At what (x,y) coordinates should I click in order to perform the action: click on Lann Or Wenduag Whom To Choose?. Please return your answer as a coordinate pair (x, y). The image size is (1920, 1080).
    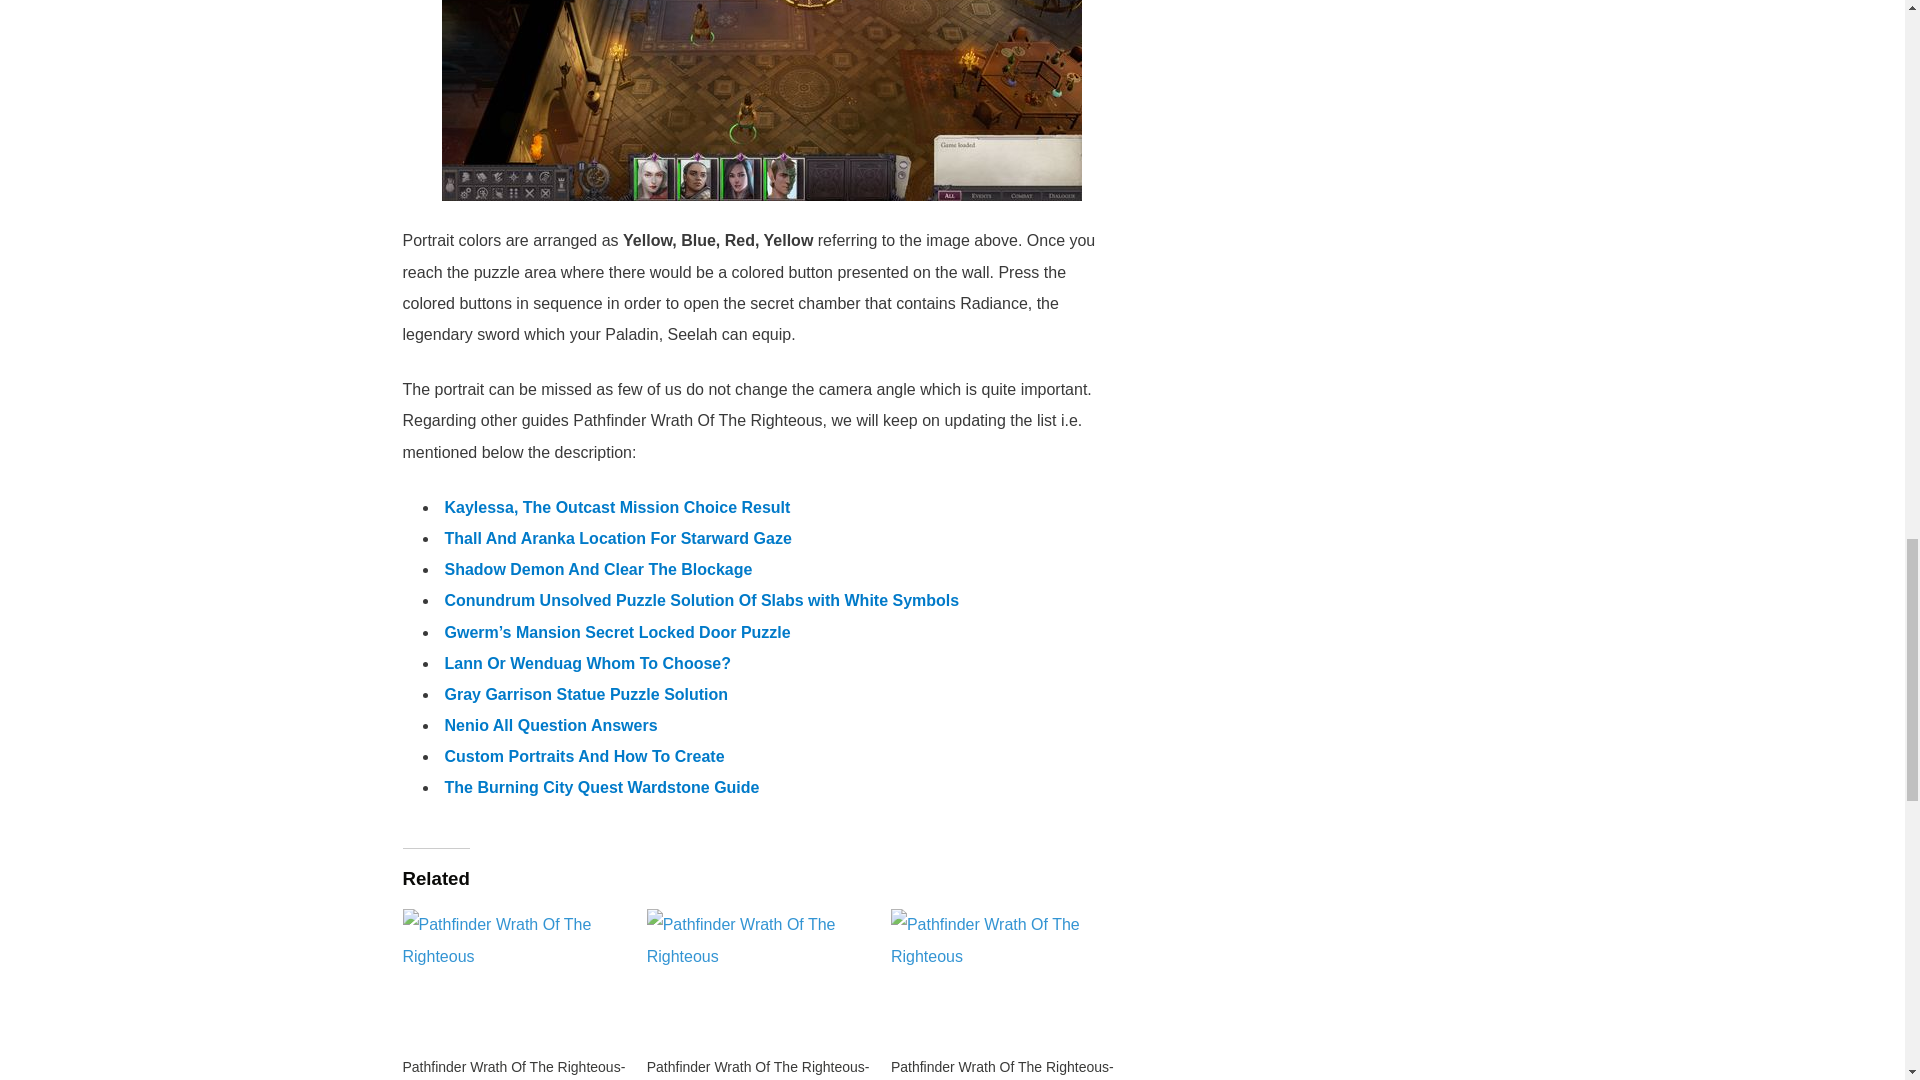
    Looking at the image, I should click on (587, 662).